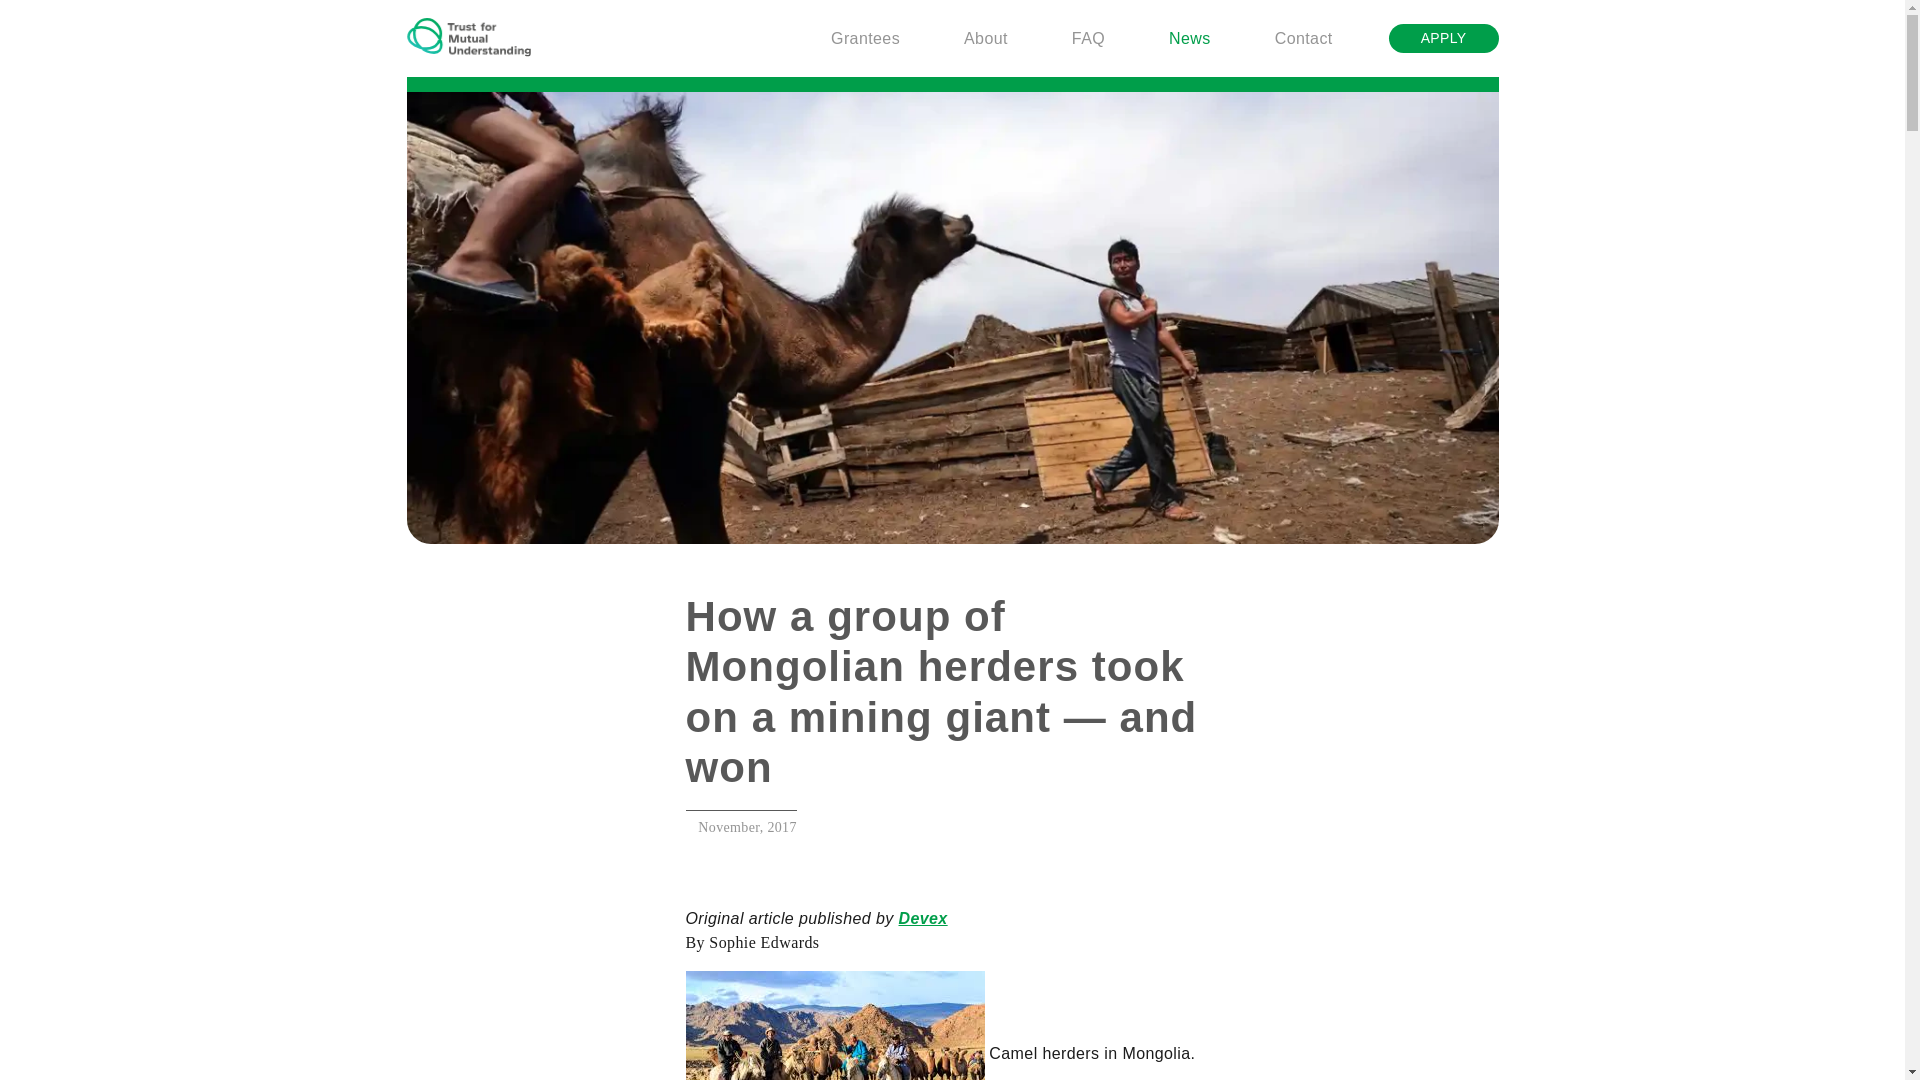 The image size is (1920, 1080). Describe the element at coordinates (866, 38) in the screenshot. I see `Grantees` at that location.